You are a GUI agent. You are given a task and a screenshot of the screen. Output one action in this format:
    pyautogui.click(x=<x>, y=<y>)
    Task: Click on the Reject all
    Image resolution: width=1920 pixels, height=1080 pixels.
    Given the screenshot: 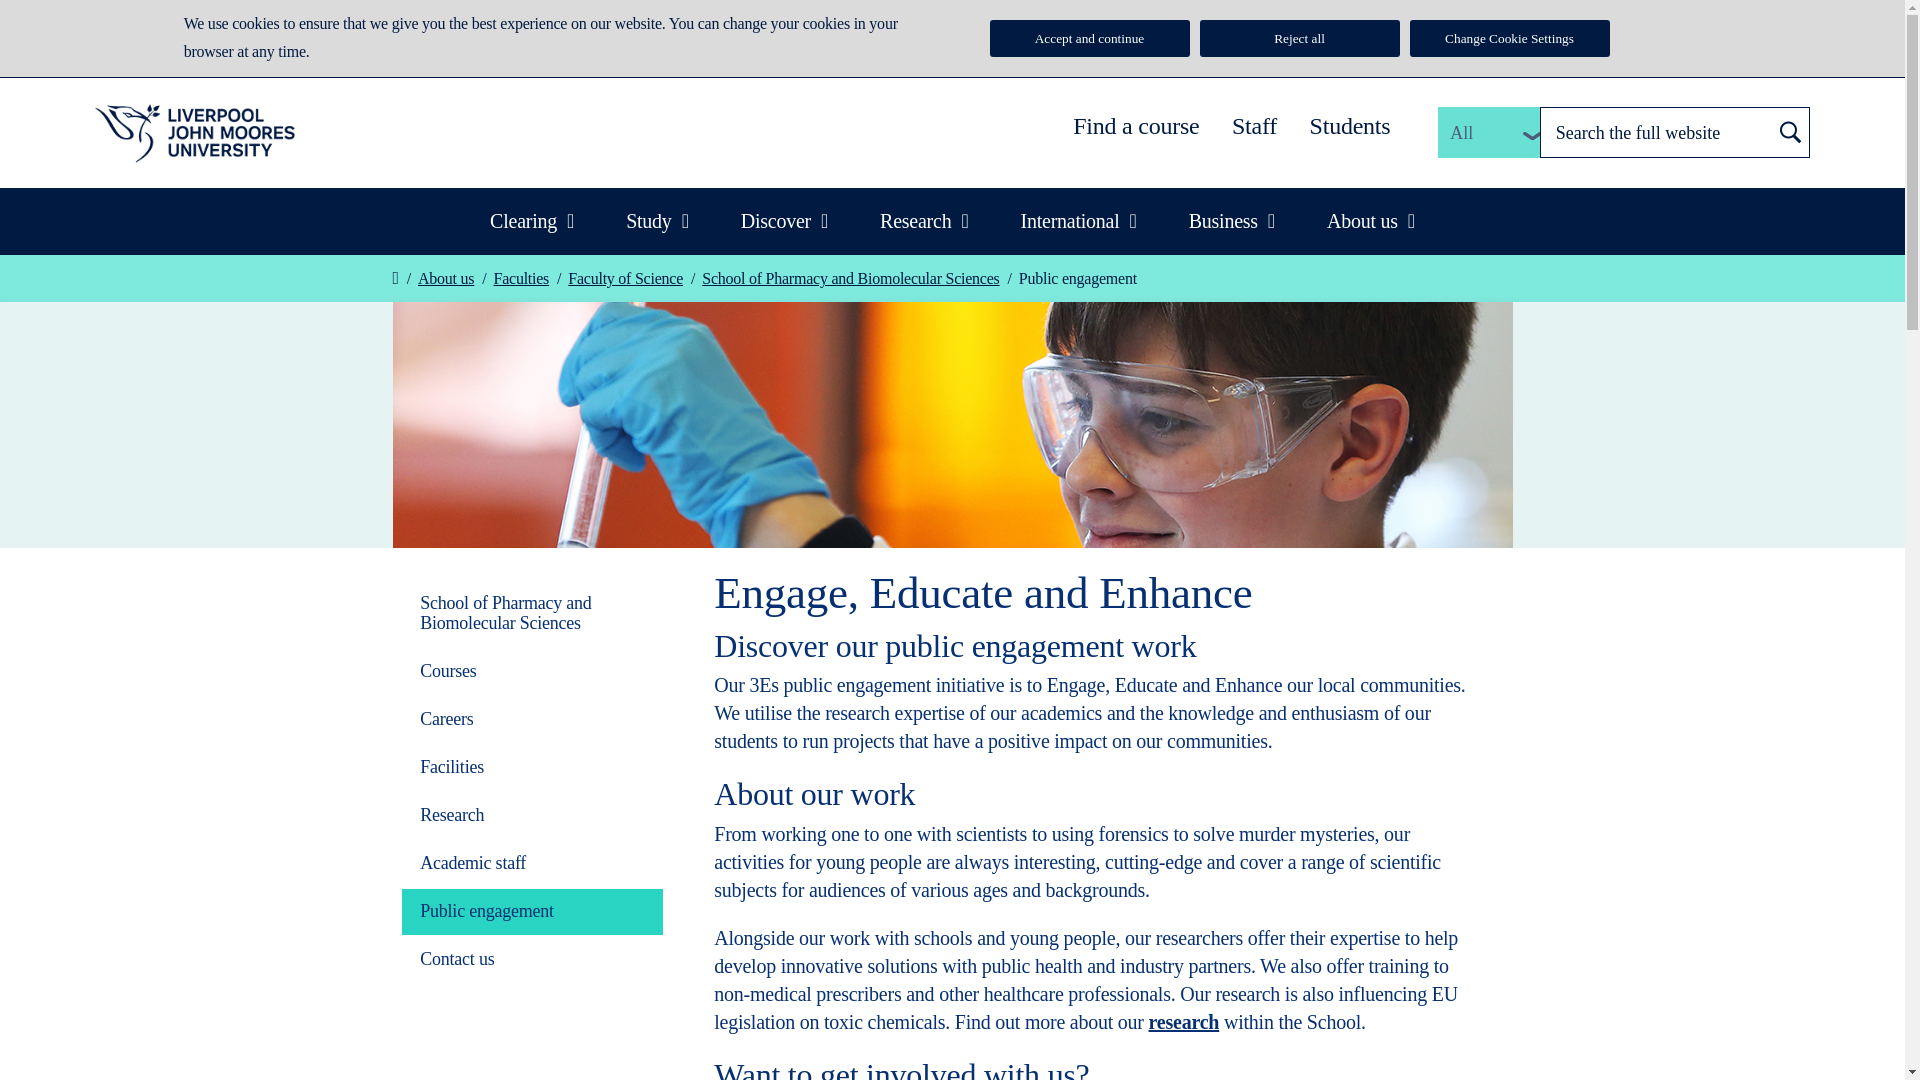 What is the action you would take?
    pyautogui.click(x=1300, y=38)
    